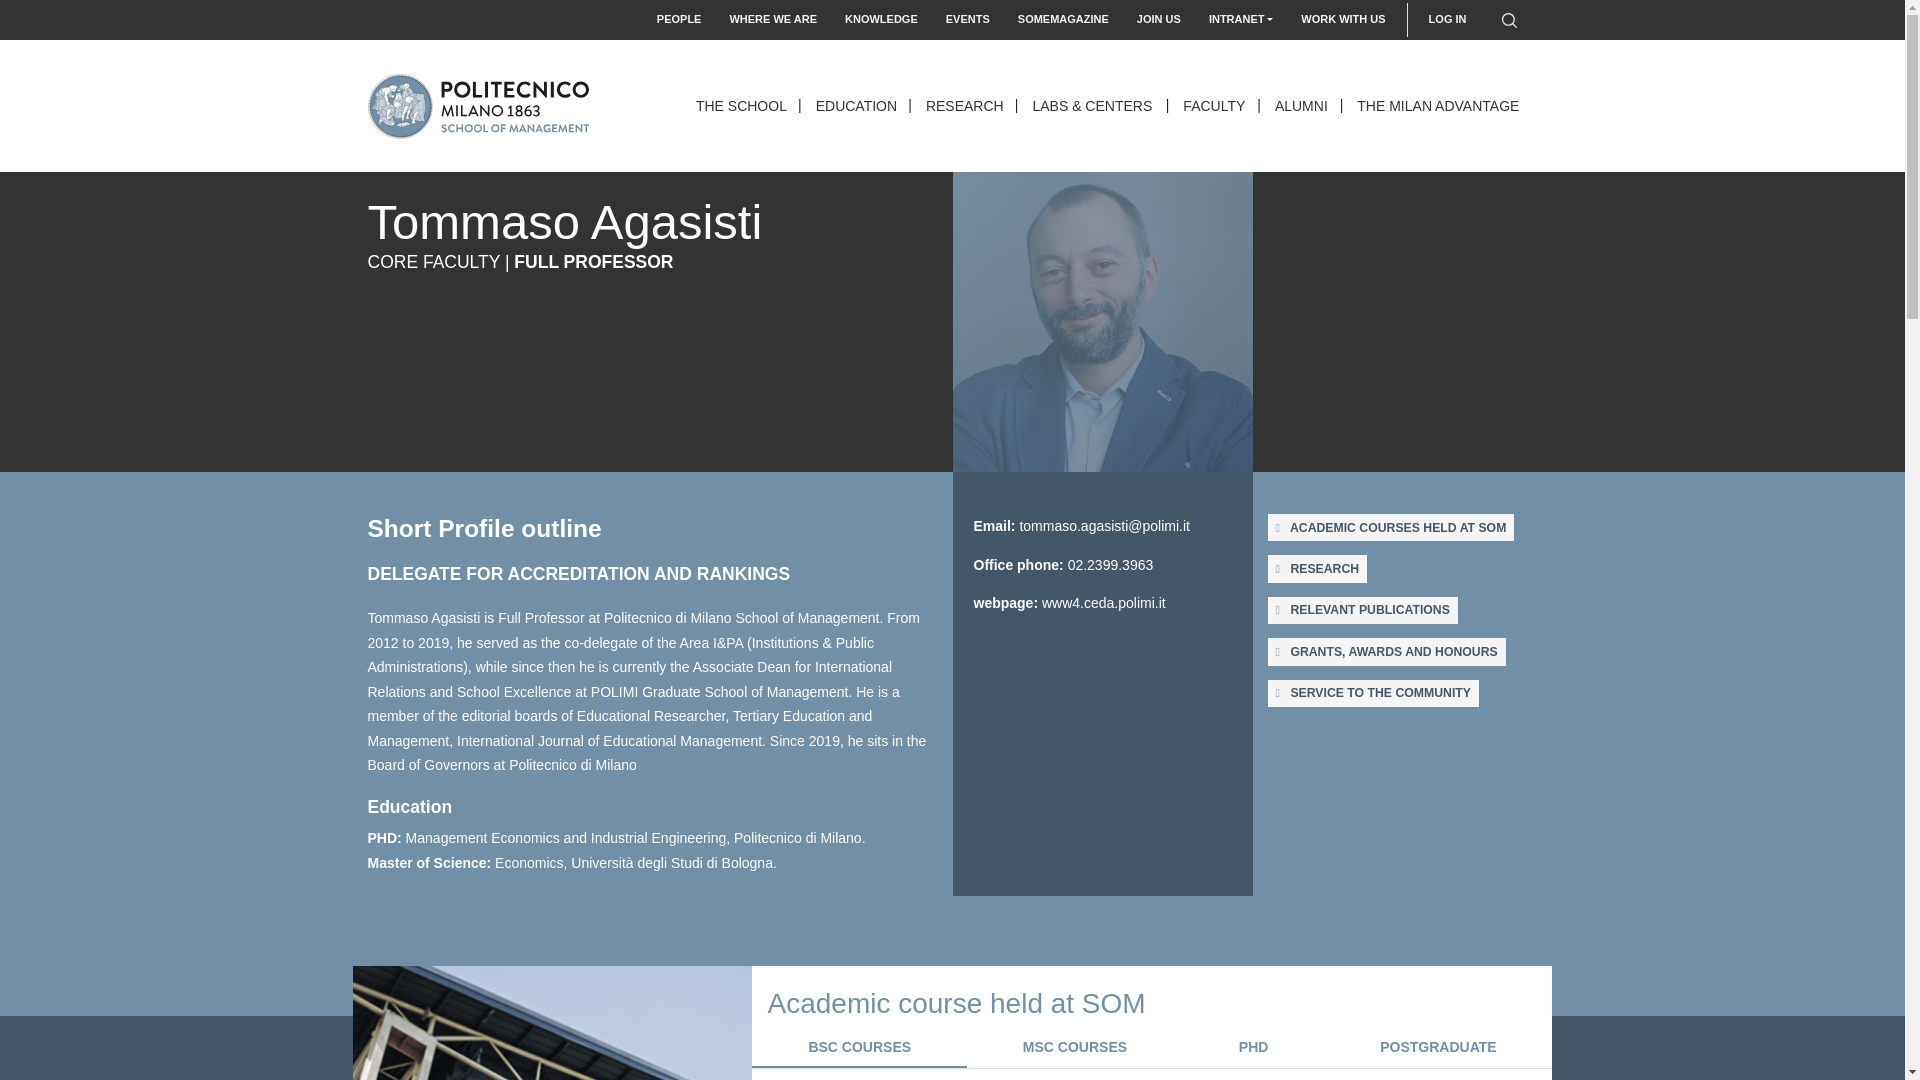 This screenshot has height=1080, width=1920. I want to click on Education, so click(857, 106).